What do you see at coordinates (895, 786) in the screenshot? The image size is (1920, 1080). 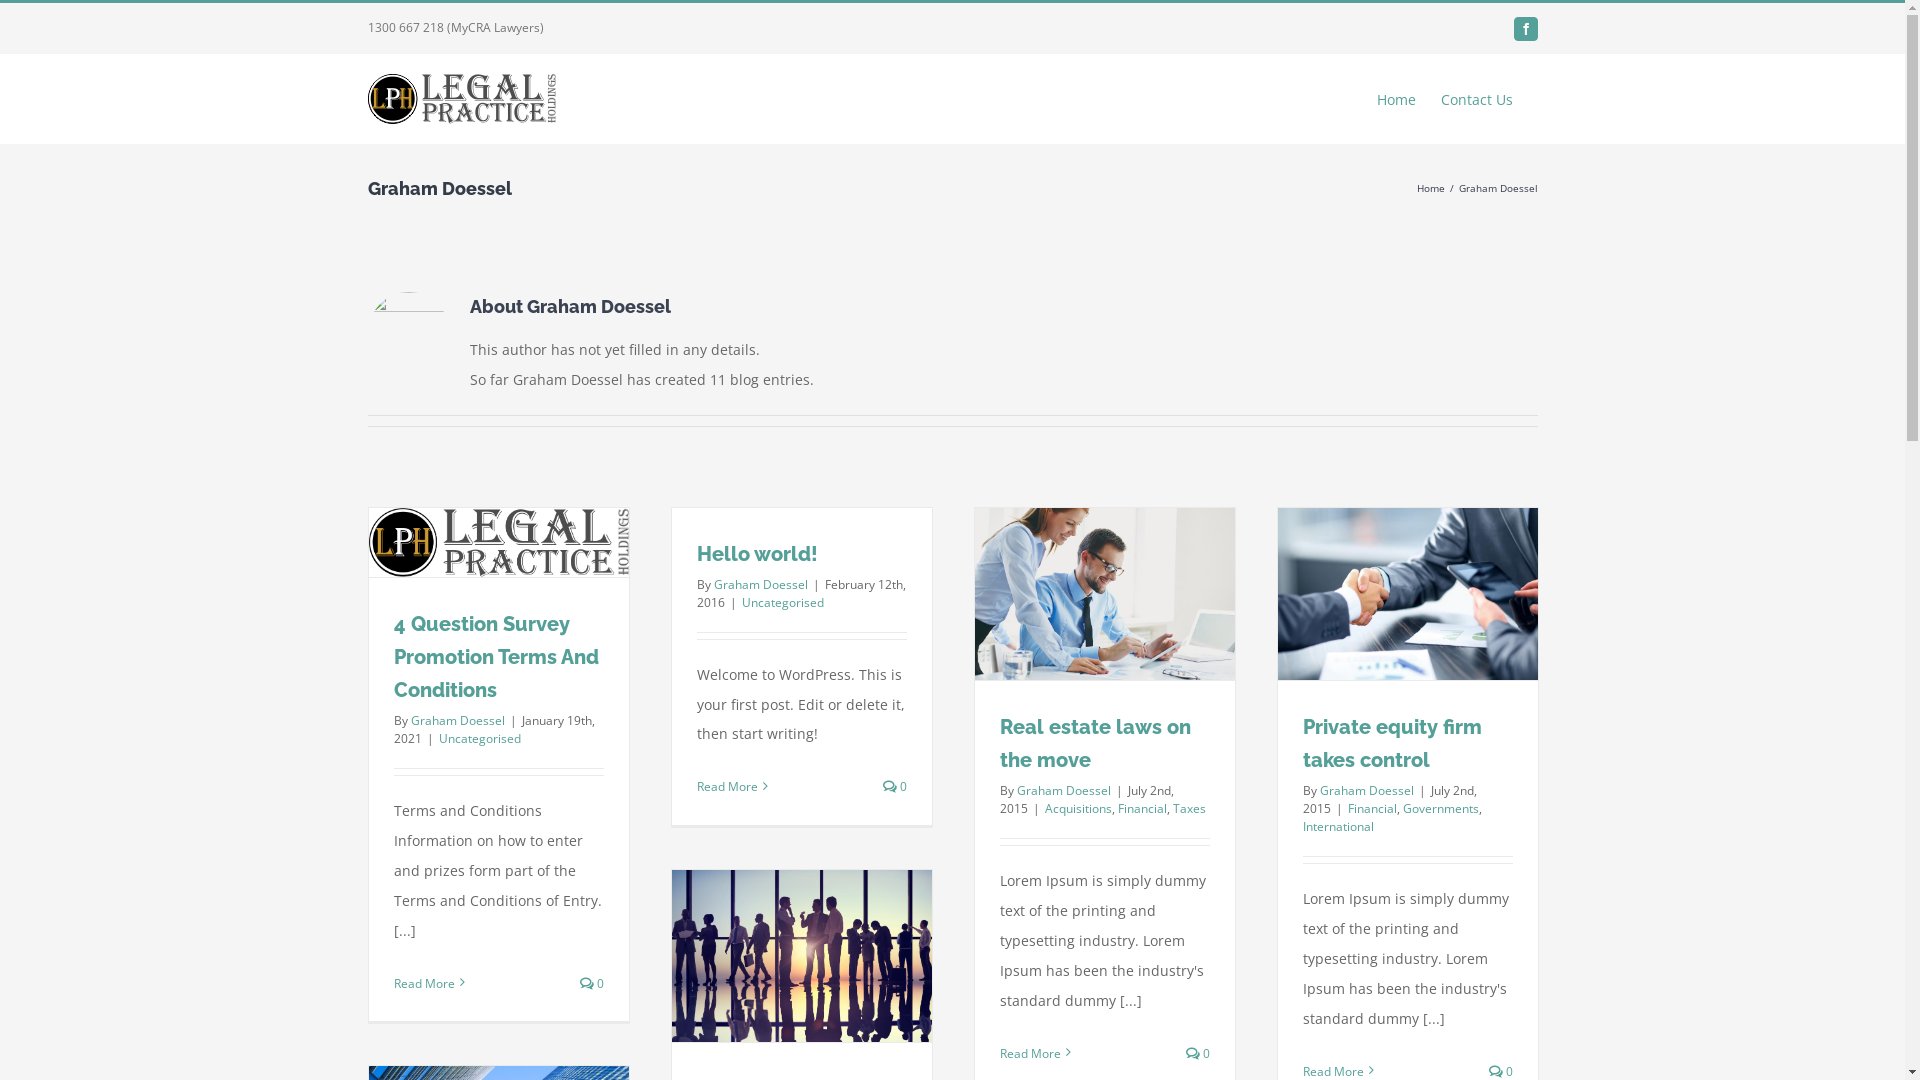 I see ` 0` at bounding box center [895, 786].